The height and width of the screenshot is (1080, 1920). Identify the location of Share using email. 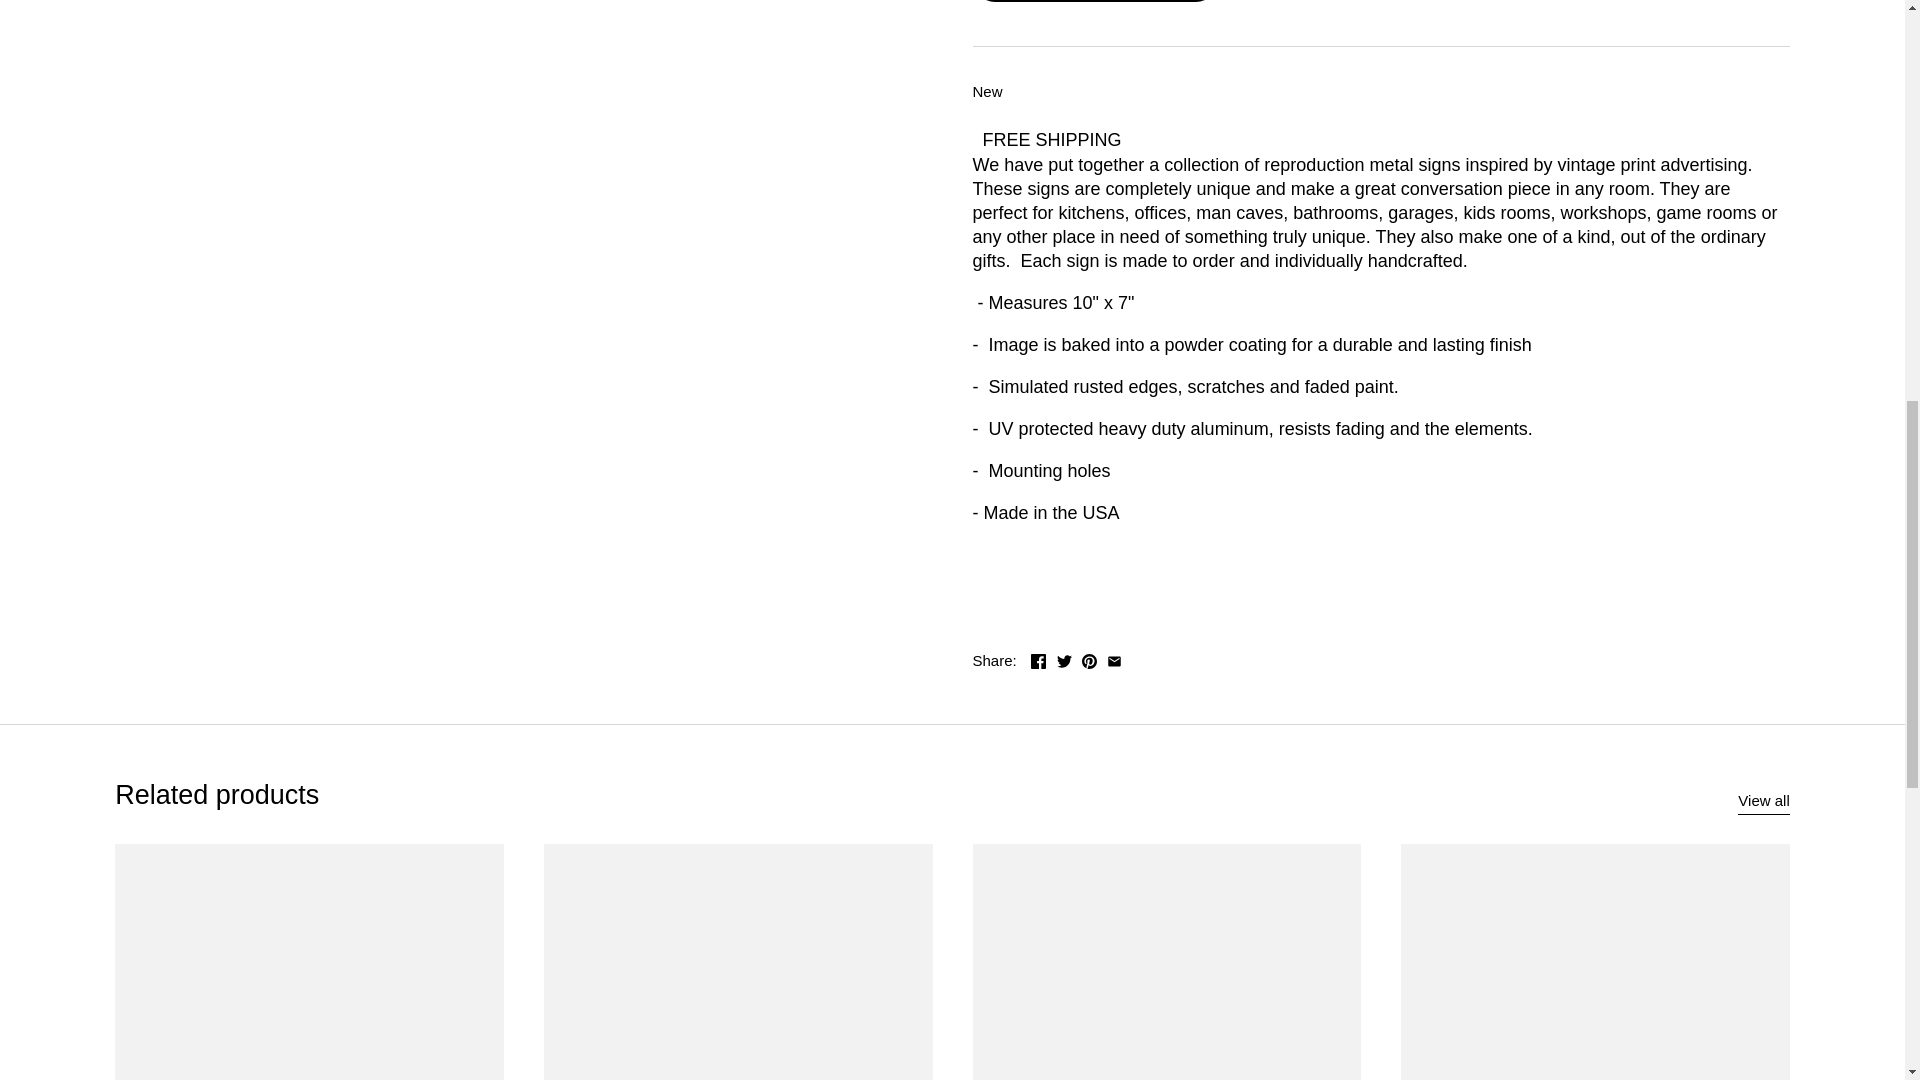
(1114, 658).